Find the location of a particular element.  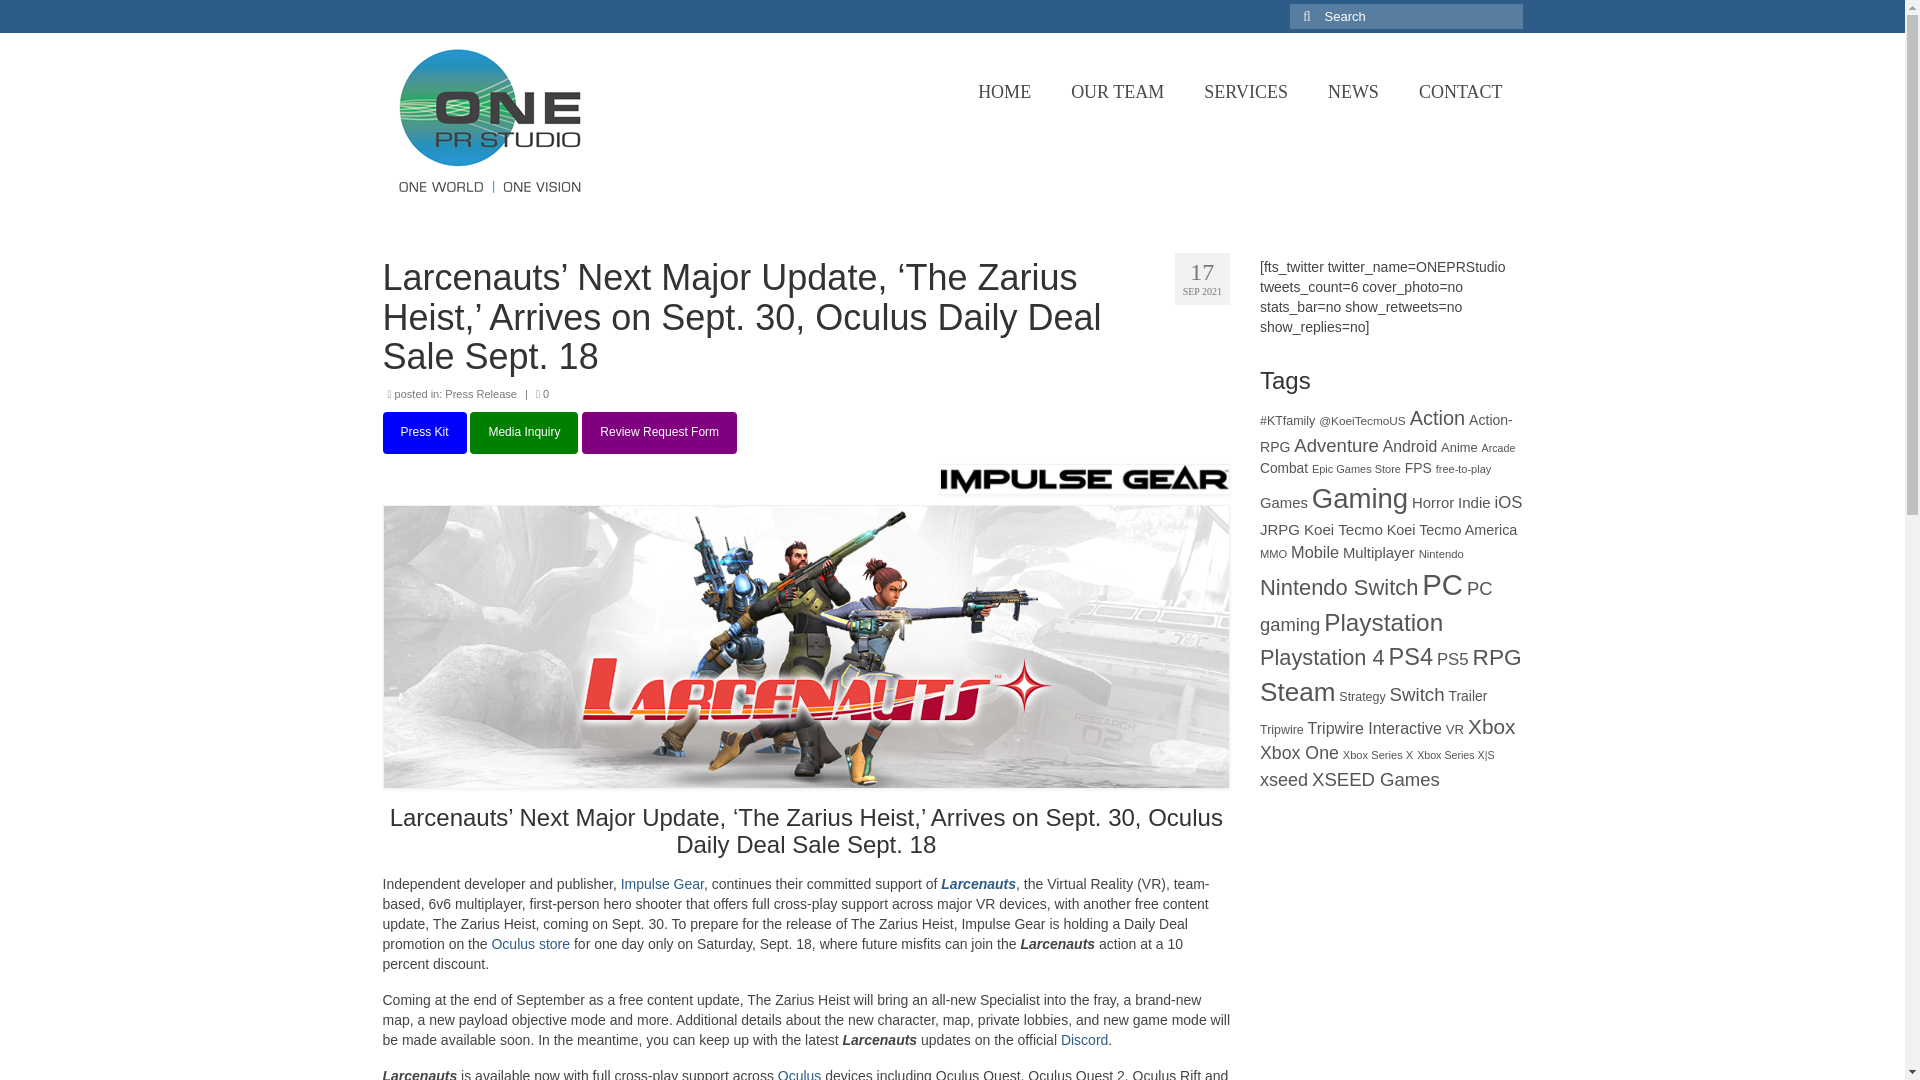

CONTACT is located at coordinates (1460, 92).